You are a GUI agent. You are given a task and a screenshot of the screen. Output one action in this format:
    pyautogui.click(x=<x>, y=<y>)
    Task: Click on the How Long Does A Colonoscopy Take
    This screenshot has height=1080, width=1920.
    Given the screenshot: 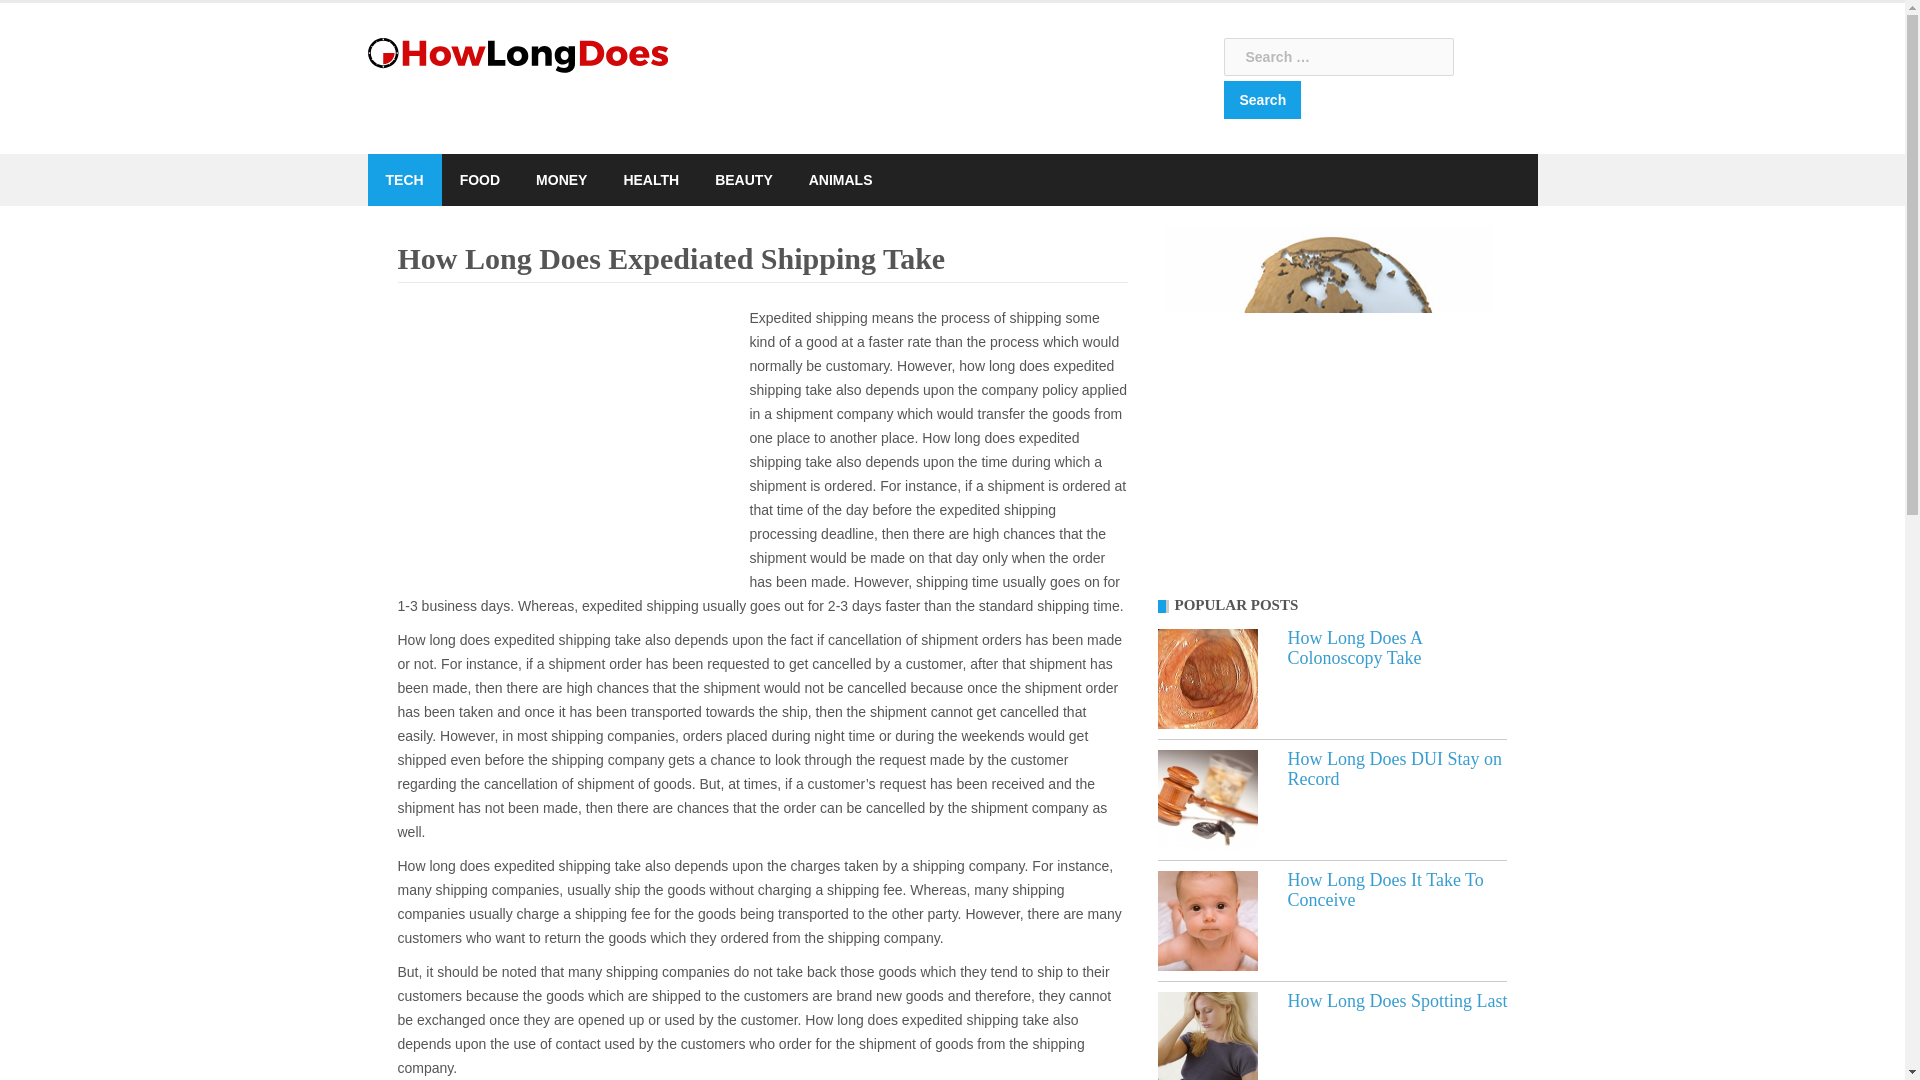 What is the action you would take?
    pyautogui.click(x=1355, y=648)
    